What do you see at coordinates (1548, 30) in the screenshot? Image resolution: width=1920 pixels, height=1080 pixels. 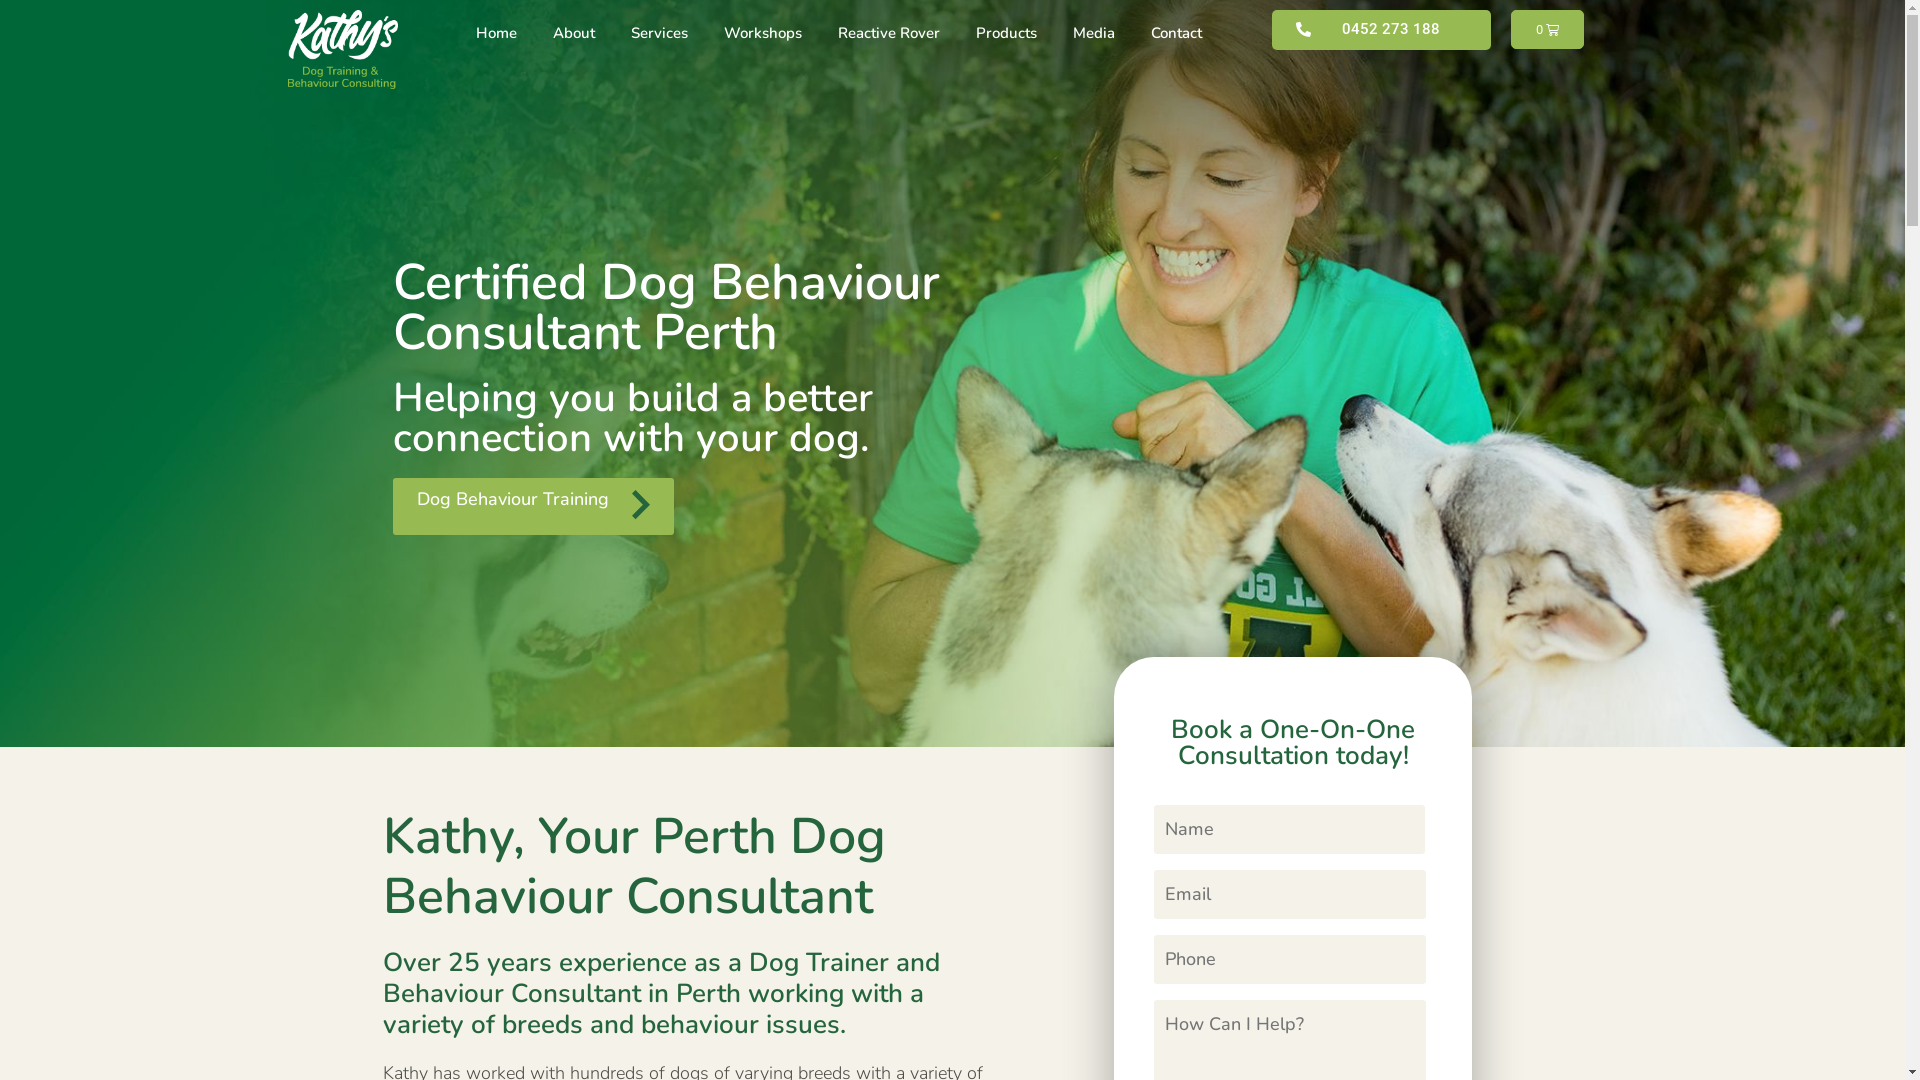 I see `0` at bounding box center [1548, 30].